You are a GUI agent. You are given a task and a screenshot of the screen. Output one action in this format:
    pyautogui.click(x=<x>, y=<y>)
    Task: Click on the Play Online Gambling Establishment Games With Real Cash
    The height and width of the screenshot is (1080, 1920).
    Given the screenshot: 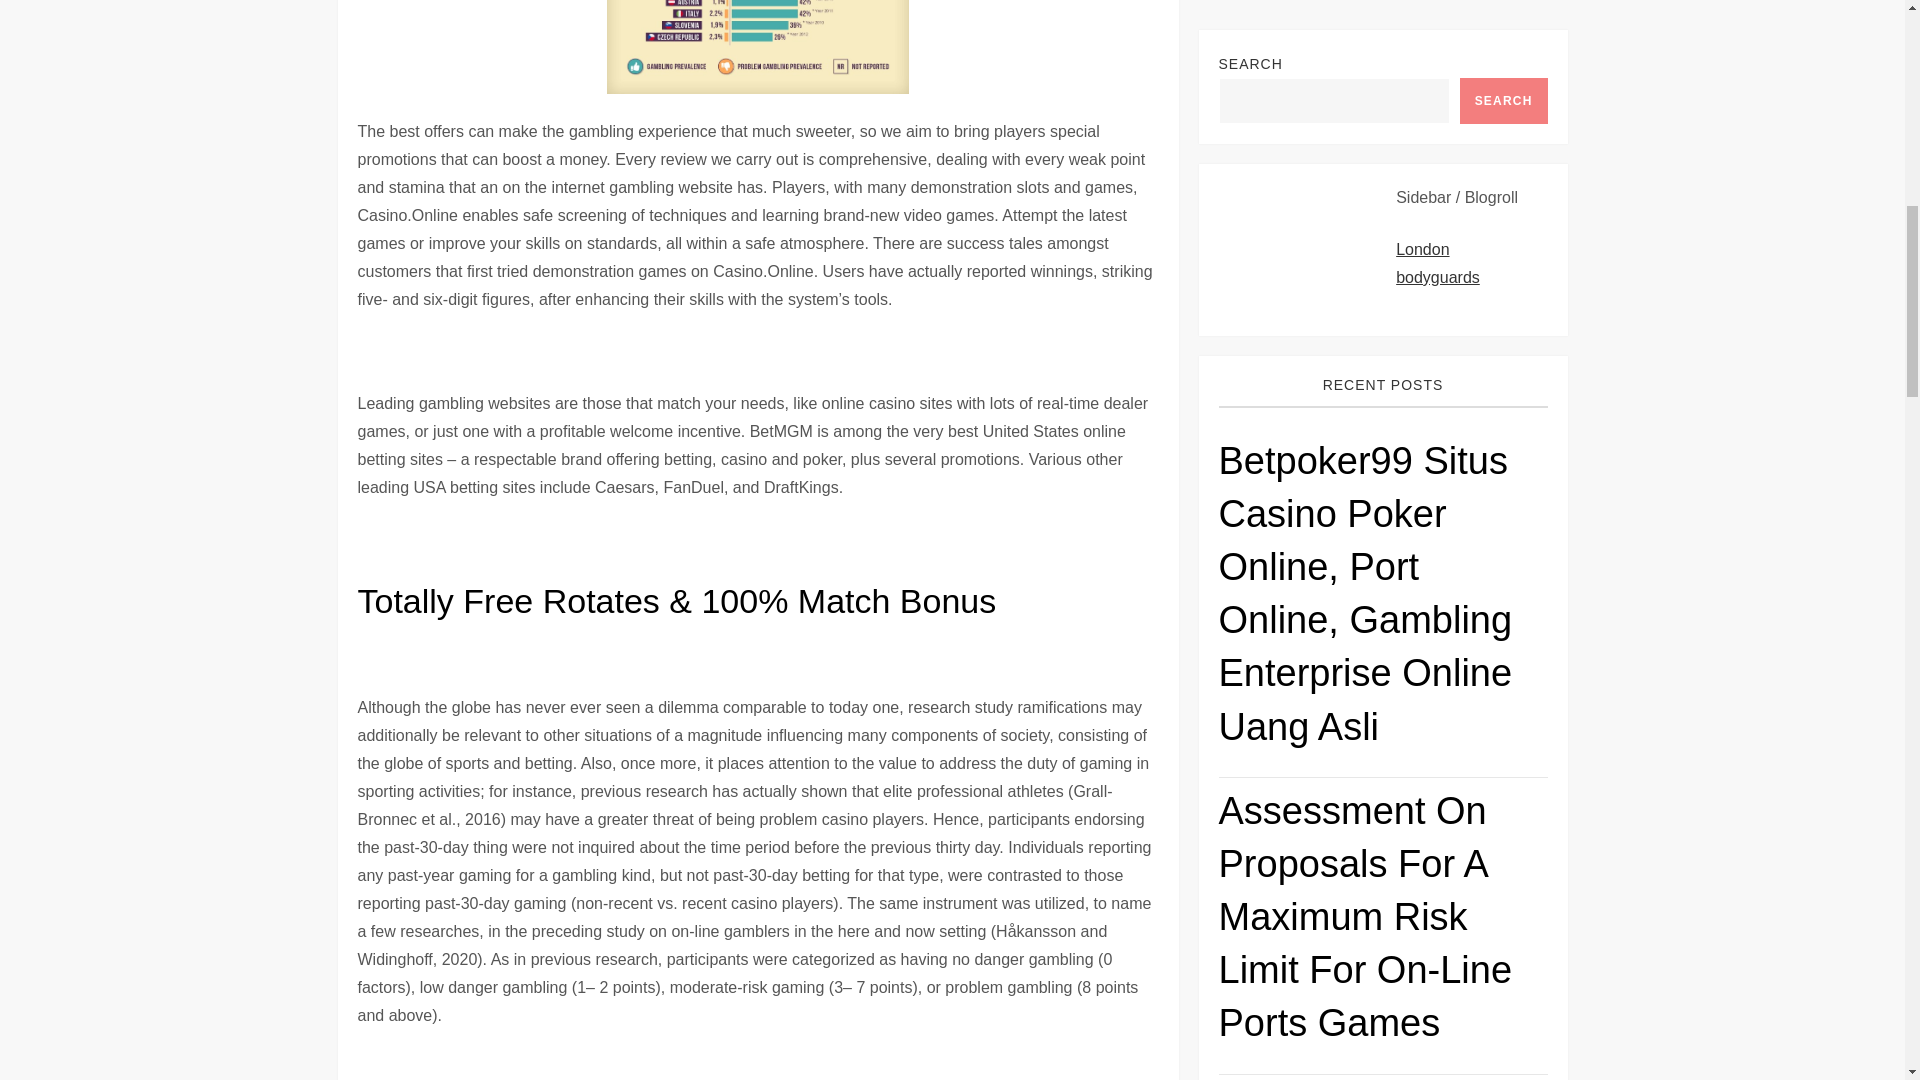 What is the action you would take?
    pyautogui.click(x=1382, y=756)
    